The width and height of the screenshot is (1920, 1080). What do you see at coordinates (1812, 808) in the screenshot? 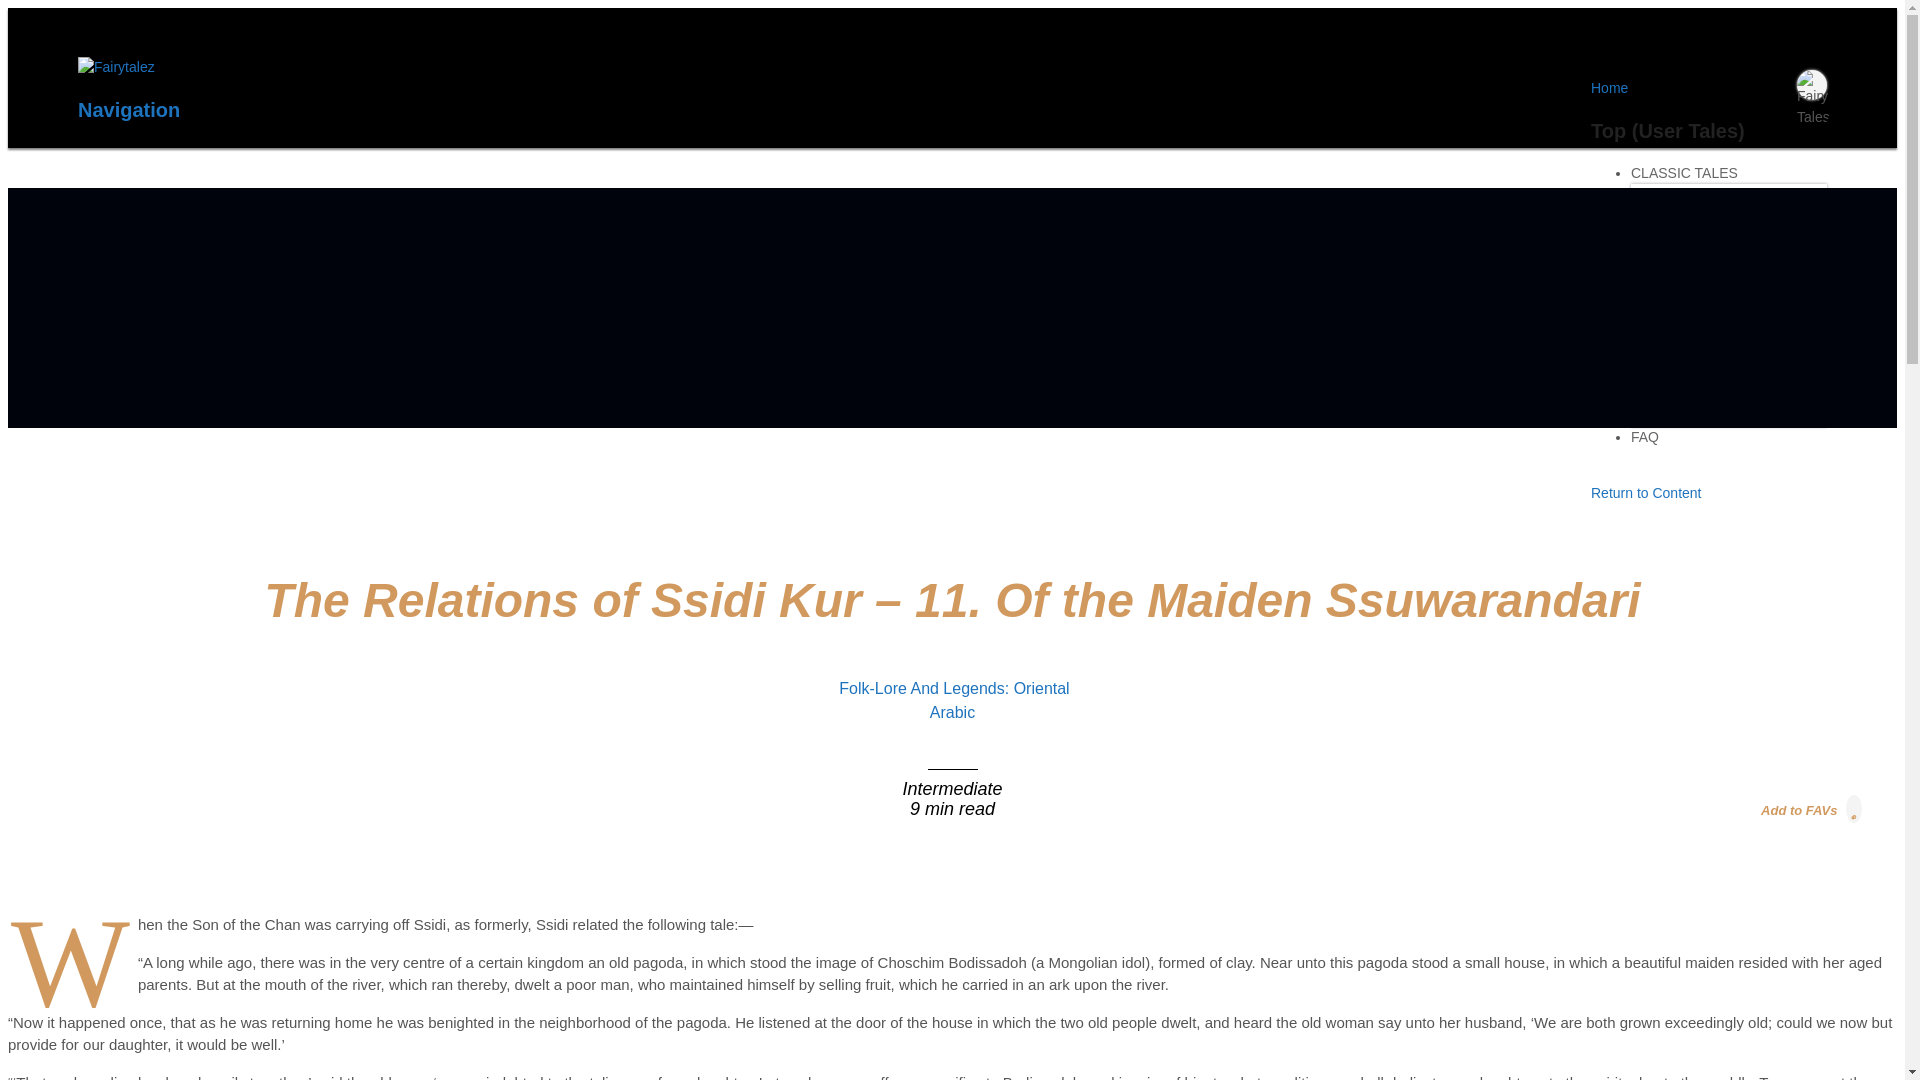
I see `Add to FAVs` at bounding box center [1812, 808].